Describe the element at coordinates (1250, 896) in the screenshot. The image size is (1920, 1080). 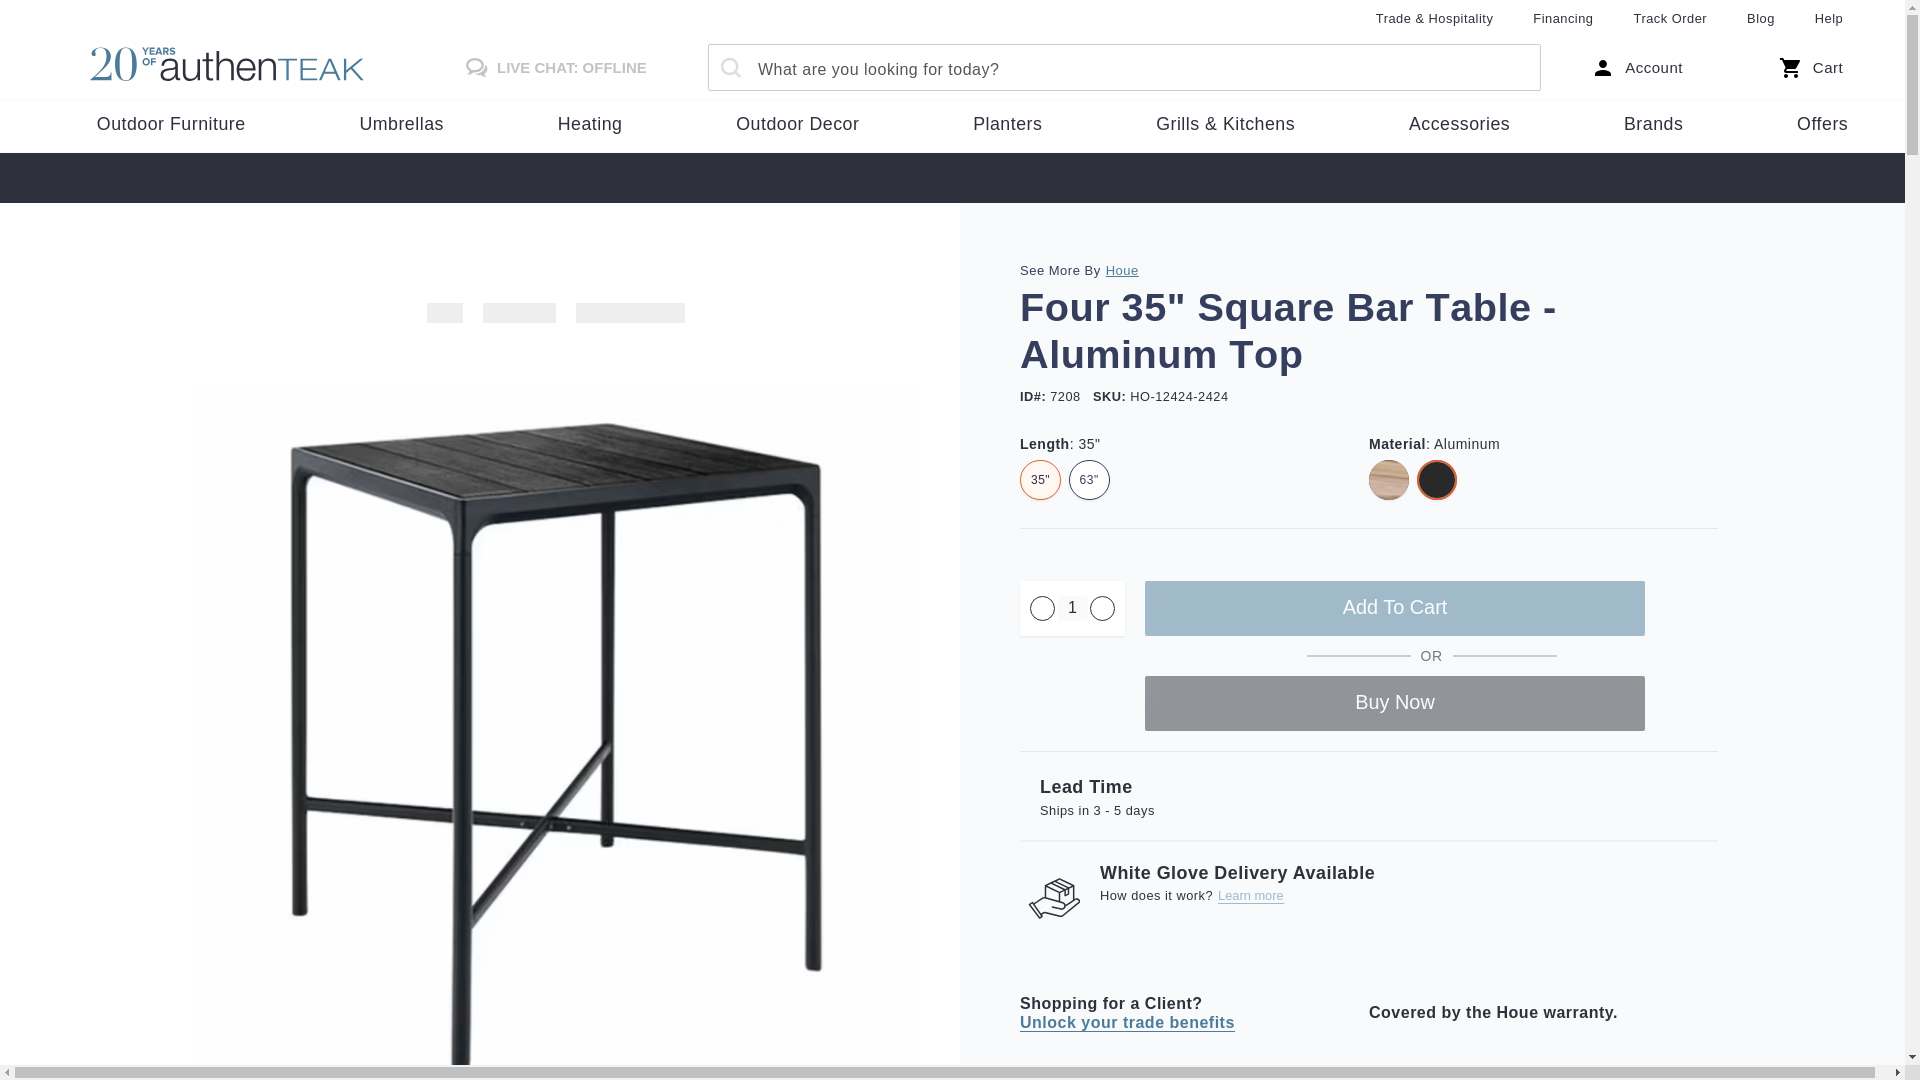
I see `Learn more` at that location.